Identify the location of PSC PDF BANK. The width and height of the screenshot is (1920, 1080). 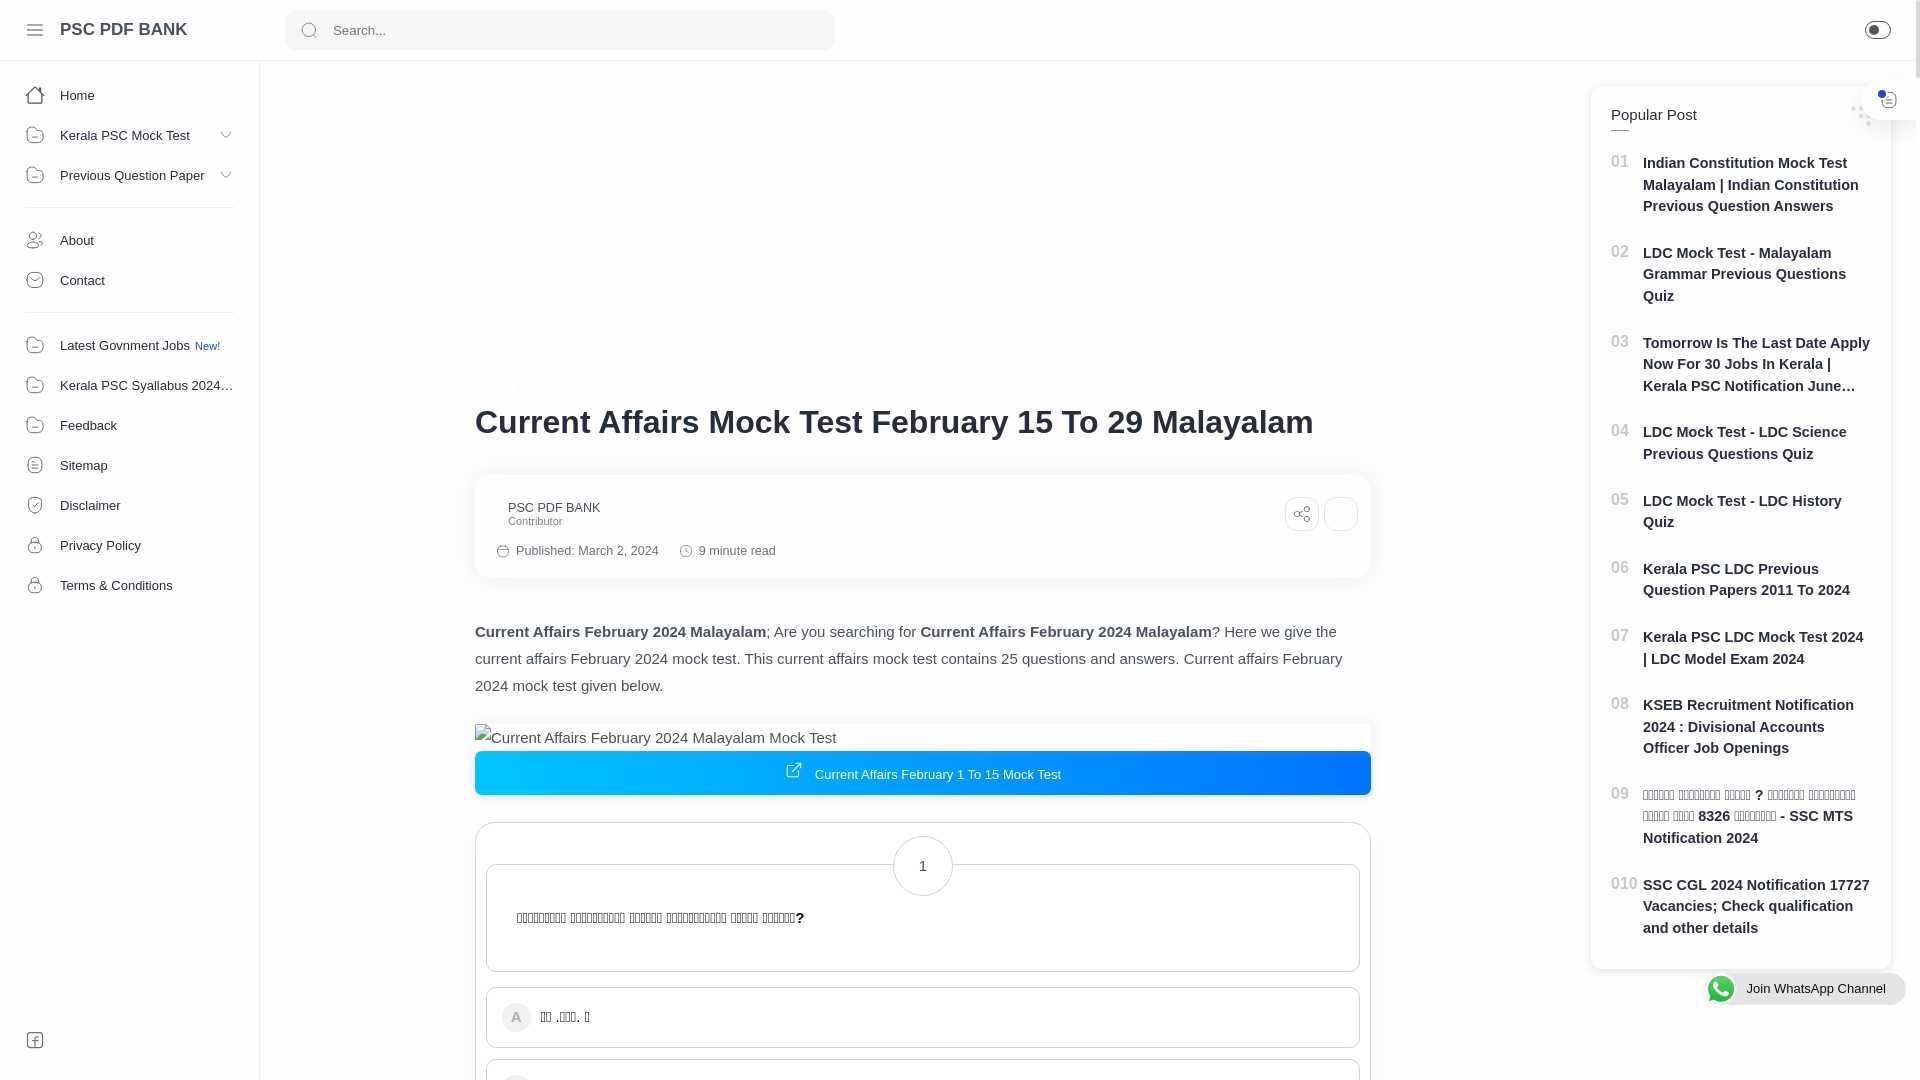
(124, 30).